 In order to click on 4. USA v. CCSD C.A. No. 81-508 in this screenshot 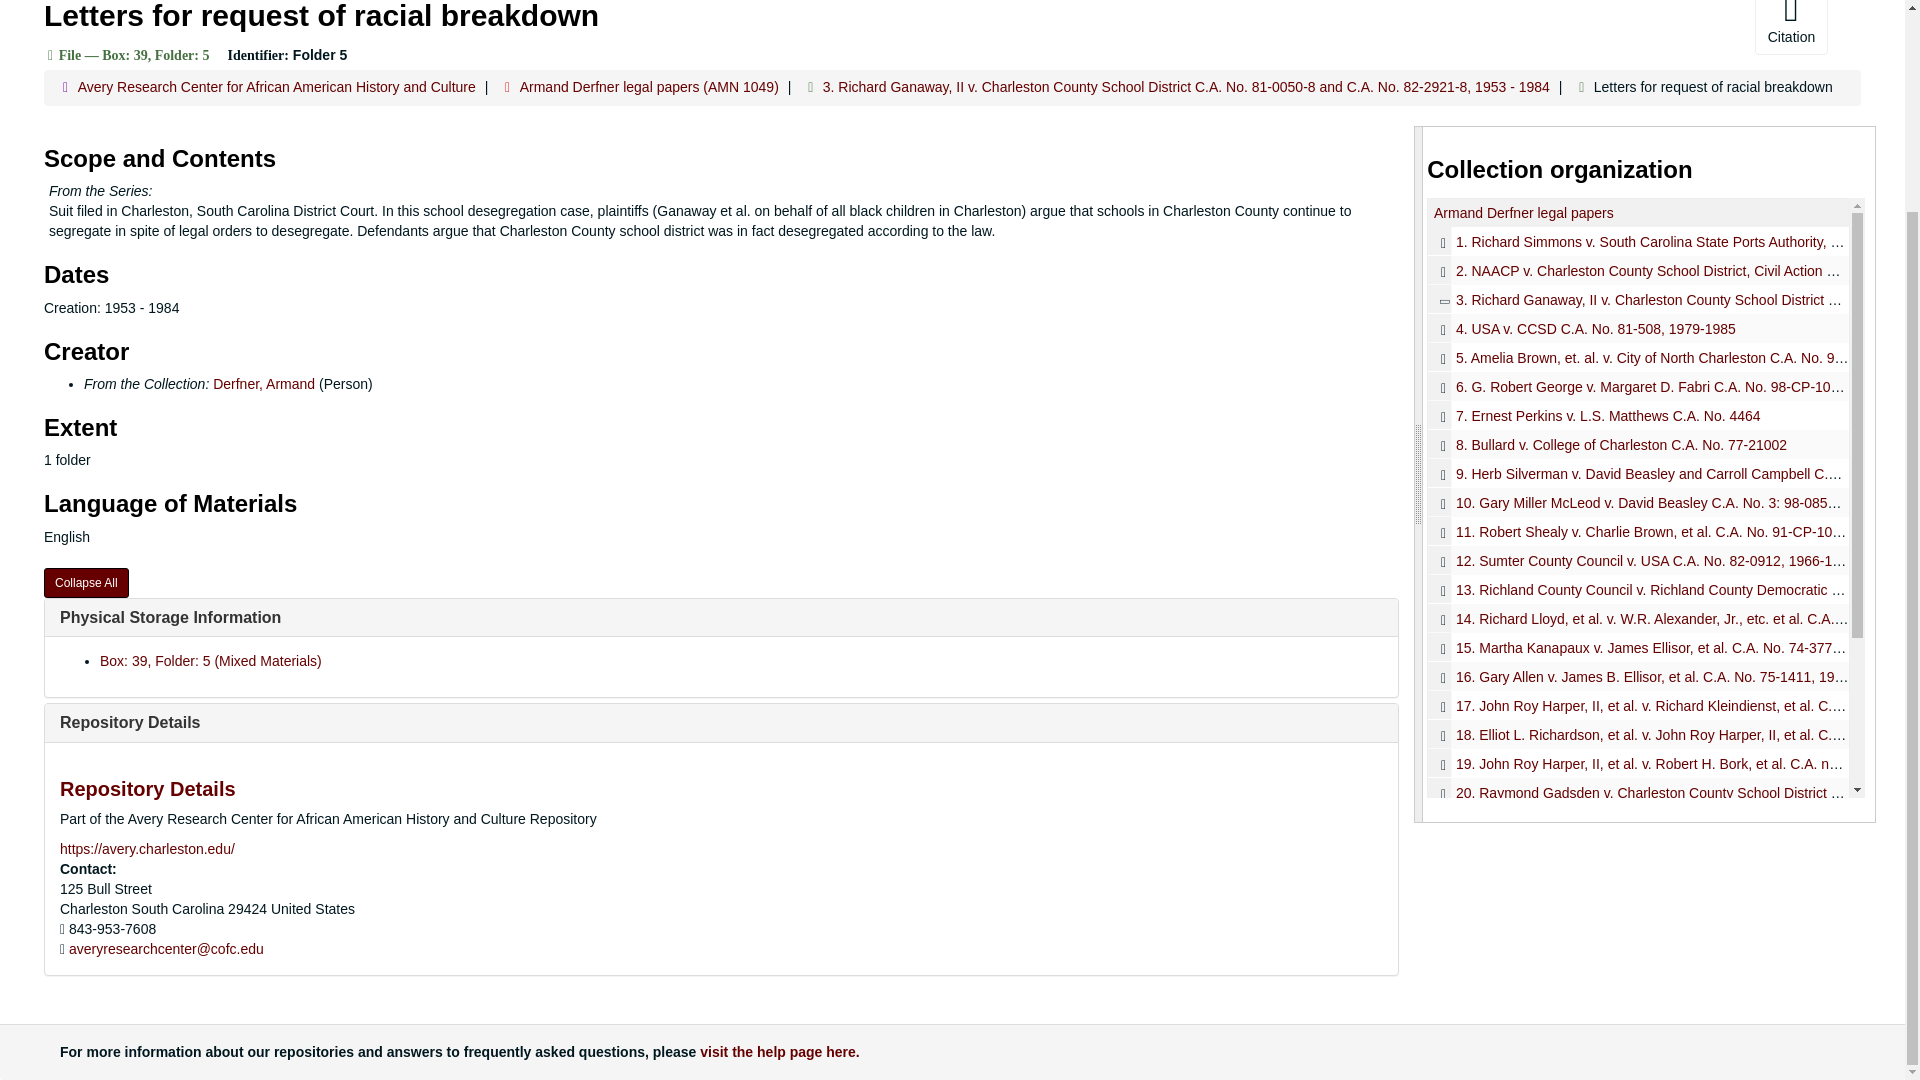, I will do `click(1638, 328)`.